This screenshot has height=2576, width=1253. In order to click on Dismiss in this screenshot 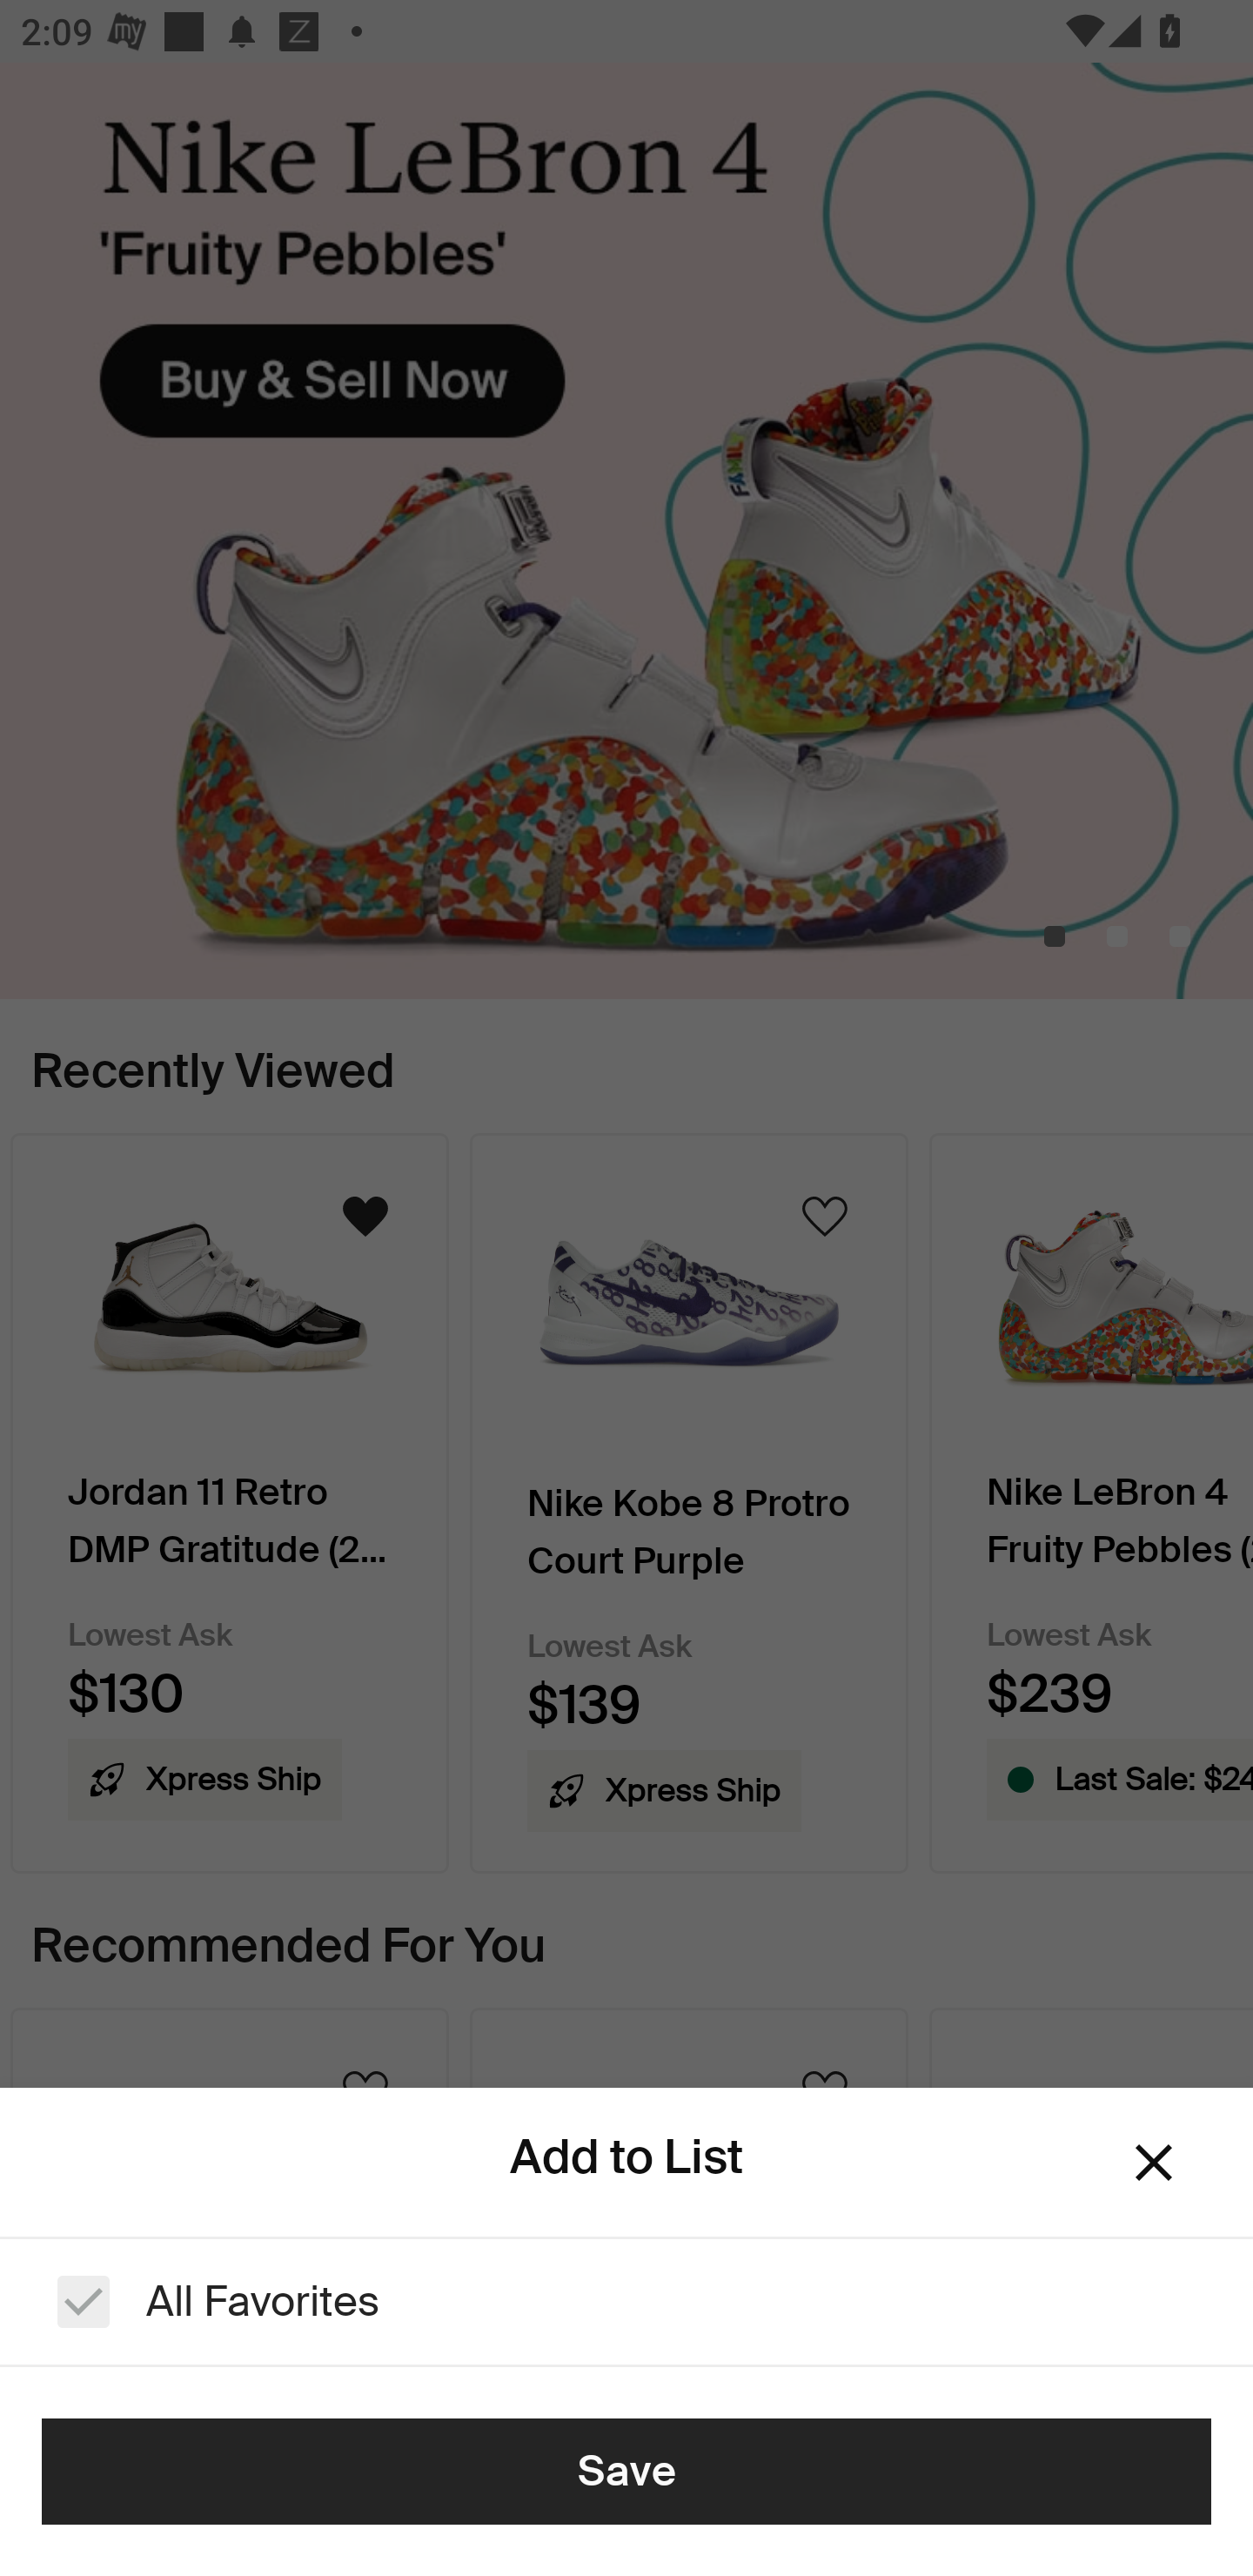, I will do `click(1154, 2162)`.